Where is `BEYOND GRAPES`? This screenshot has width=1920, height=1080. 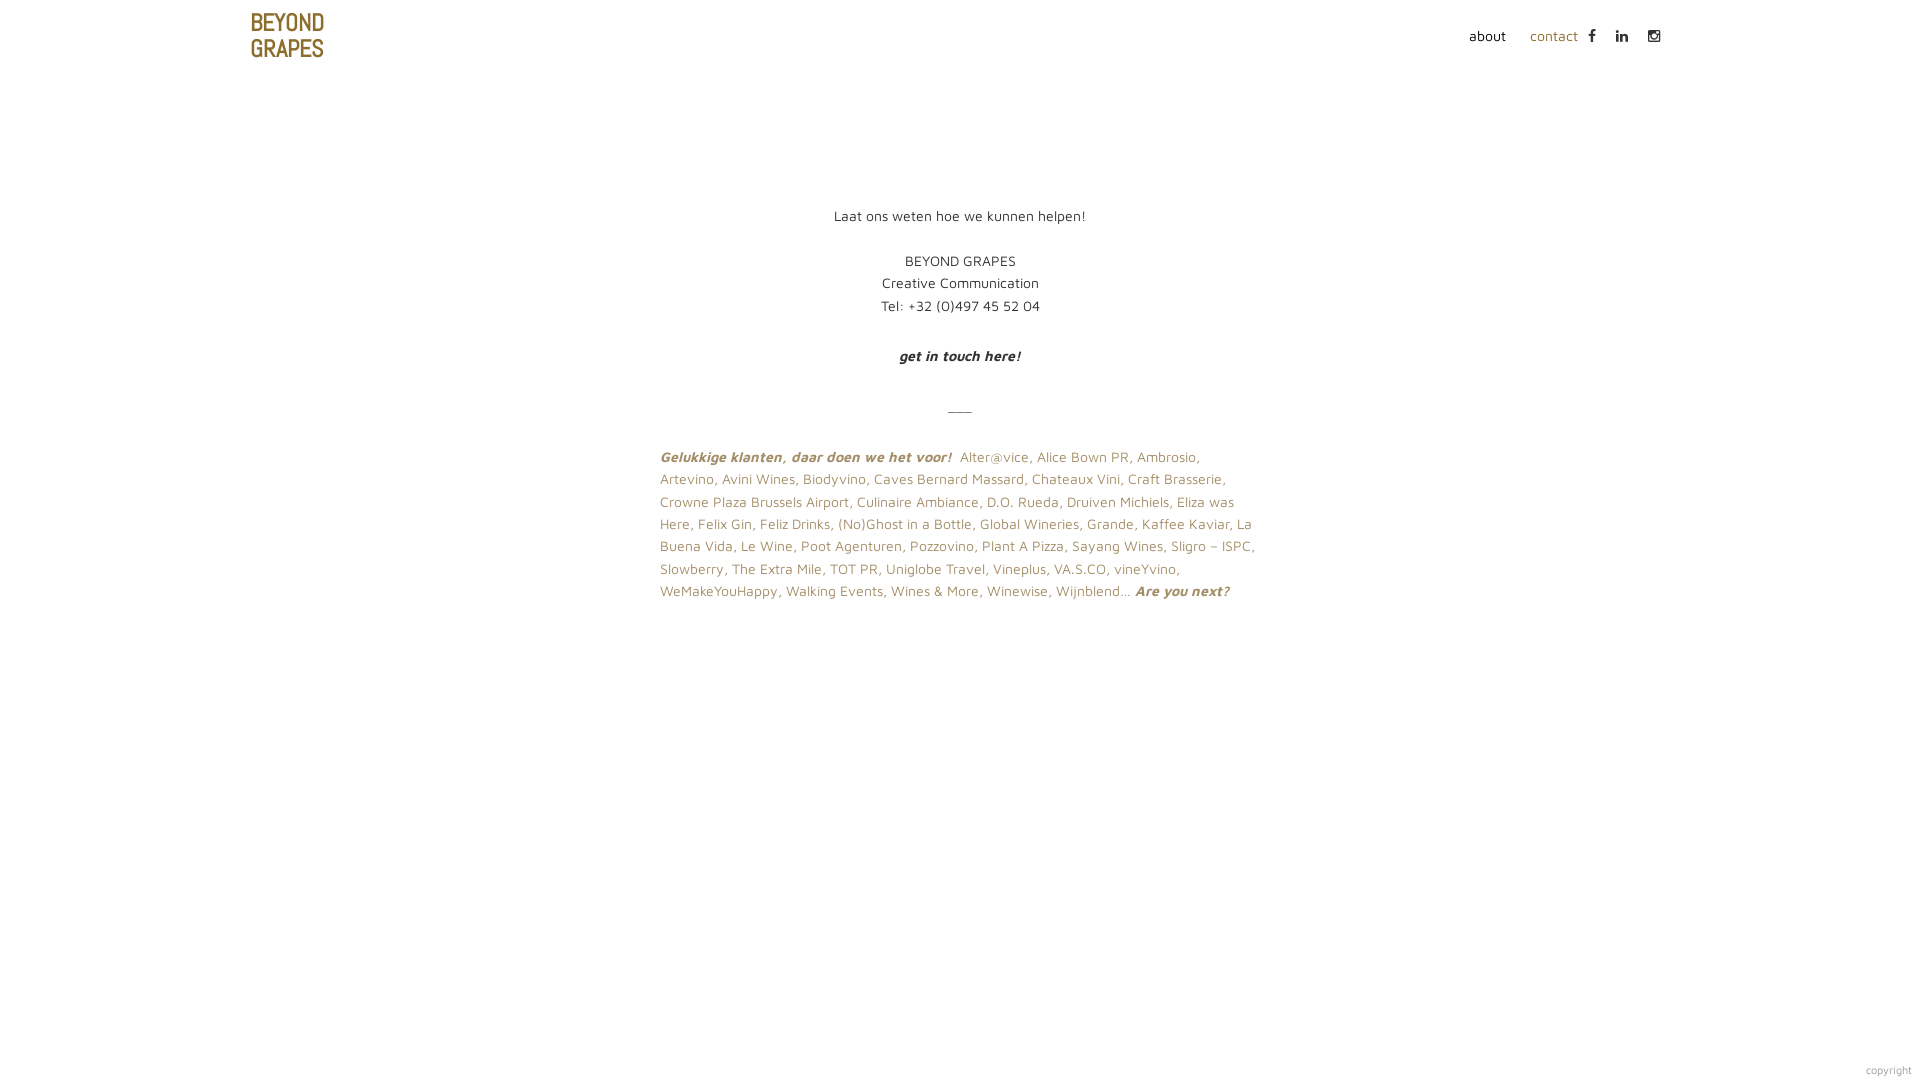 BEYOND GRAPES is located at coordinates (287, 34).